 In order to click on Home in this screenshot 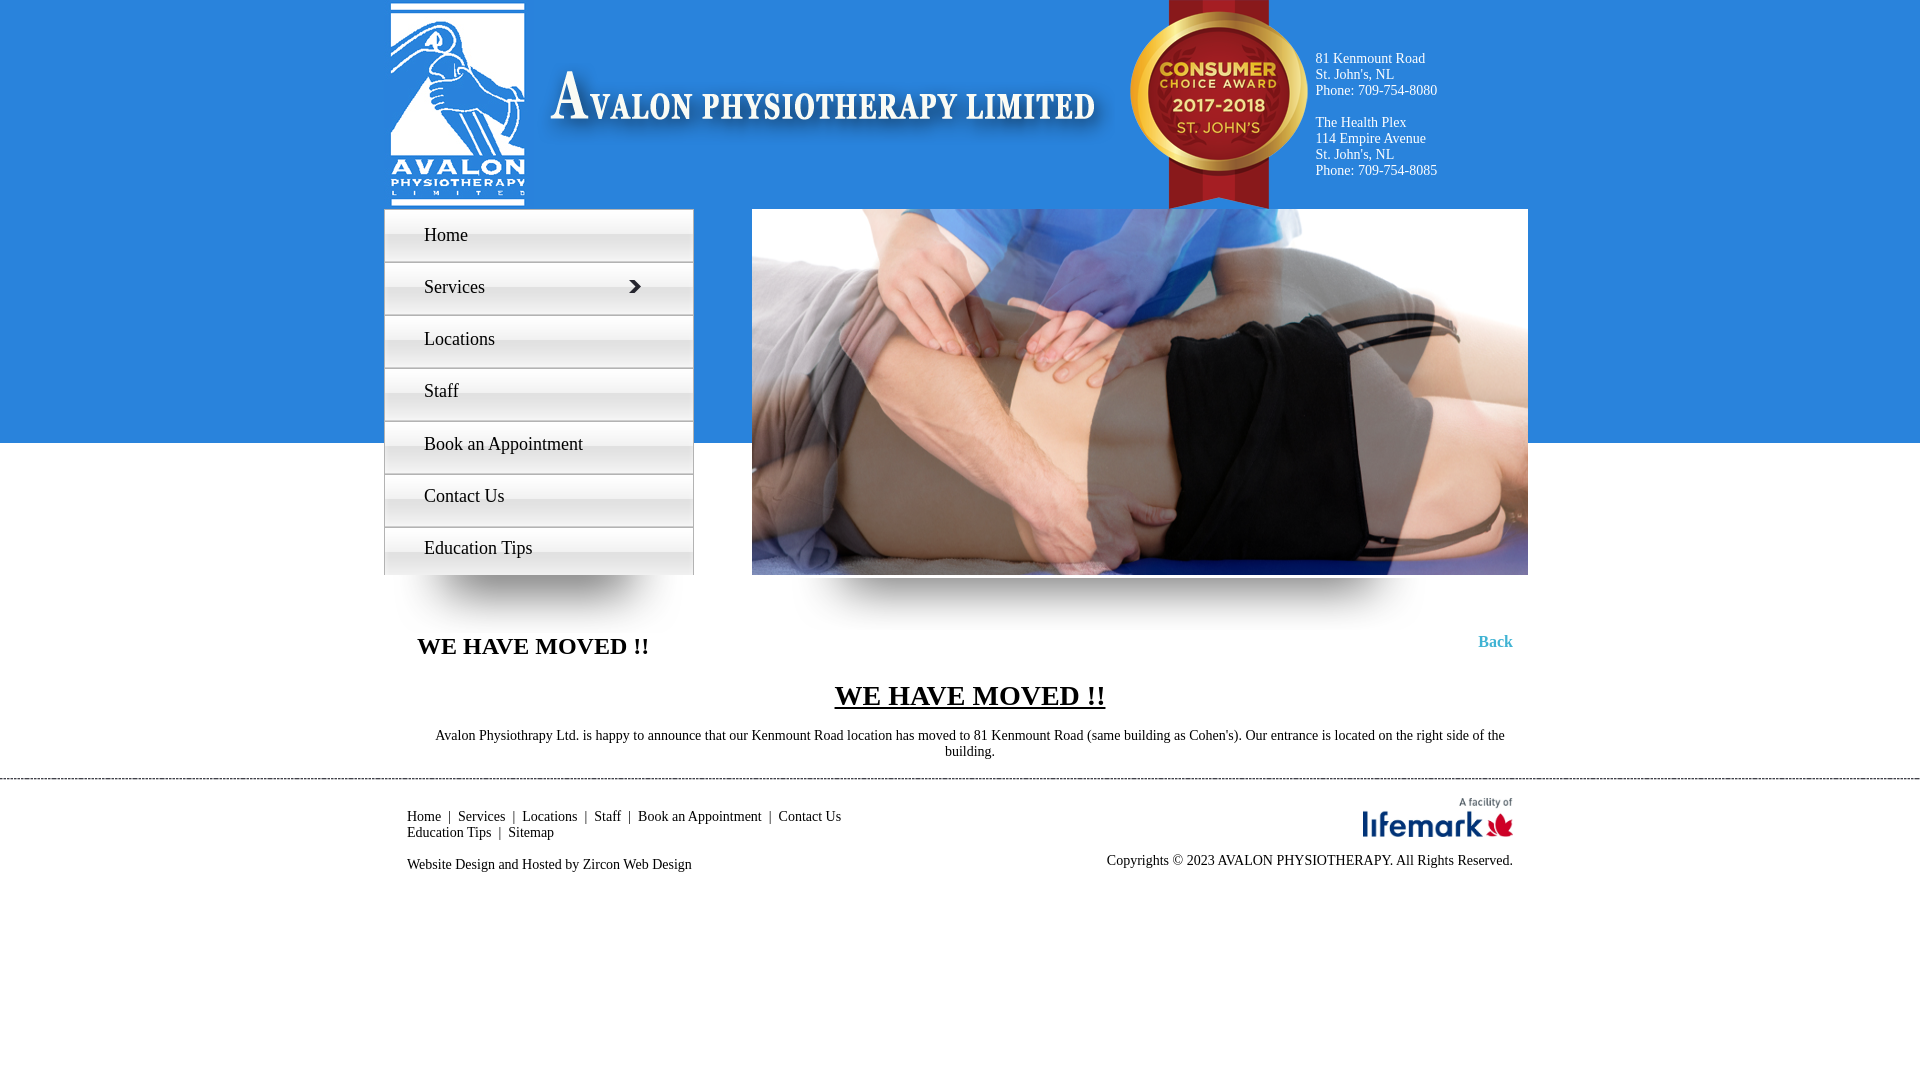, I will do `click(441, 236)`.